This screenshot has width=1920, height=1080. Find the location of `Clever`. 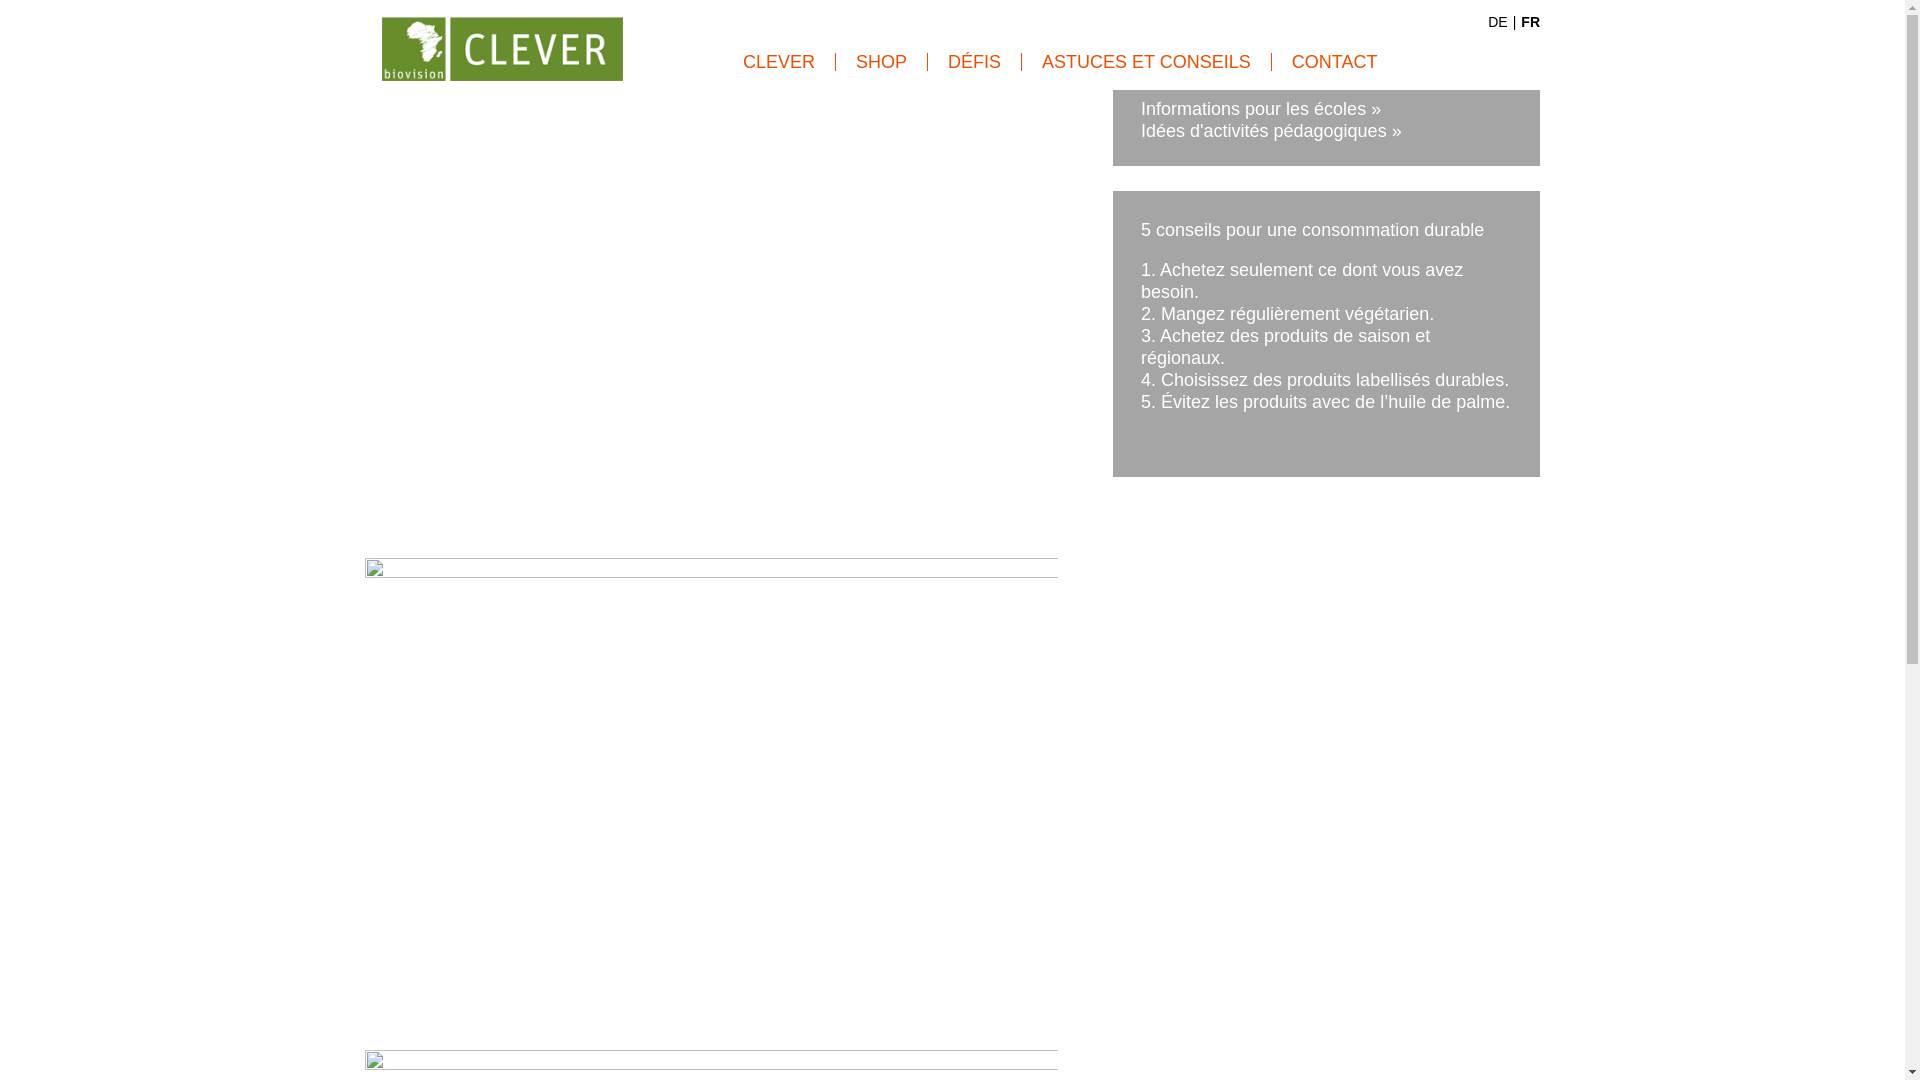

Clever is located at coordinates (382, 36).